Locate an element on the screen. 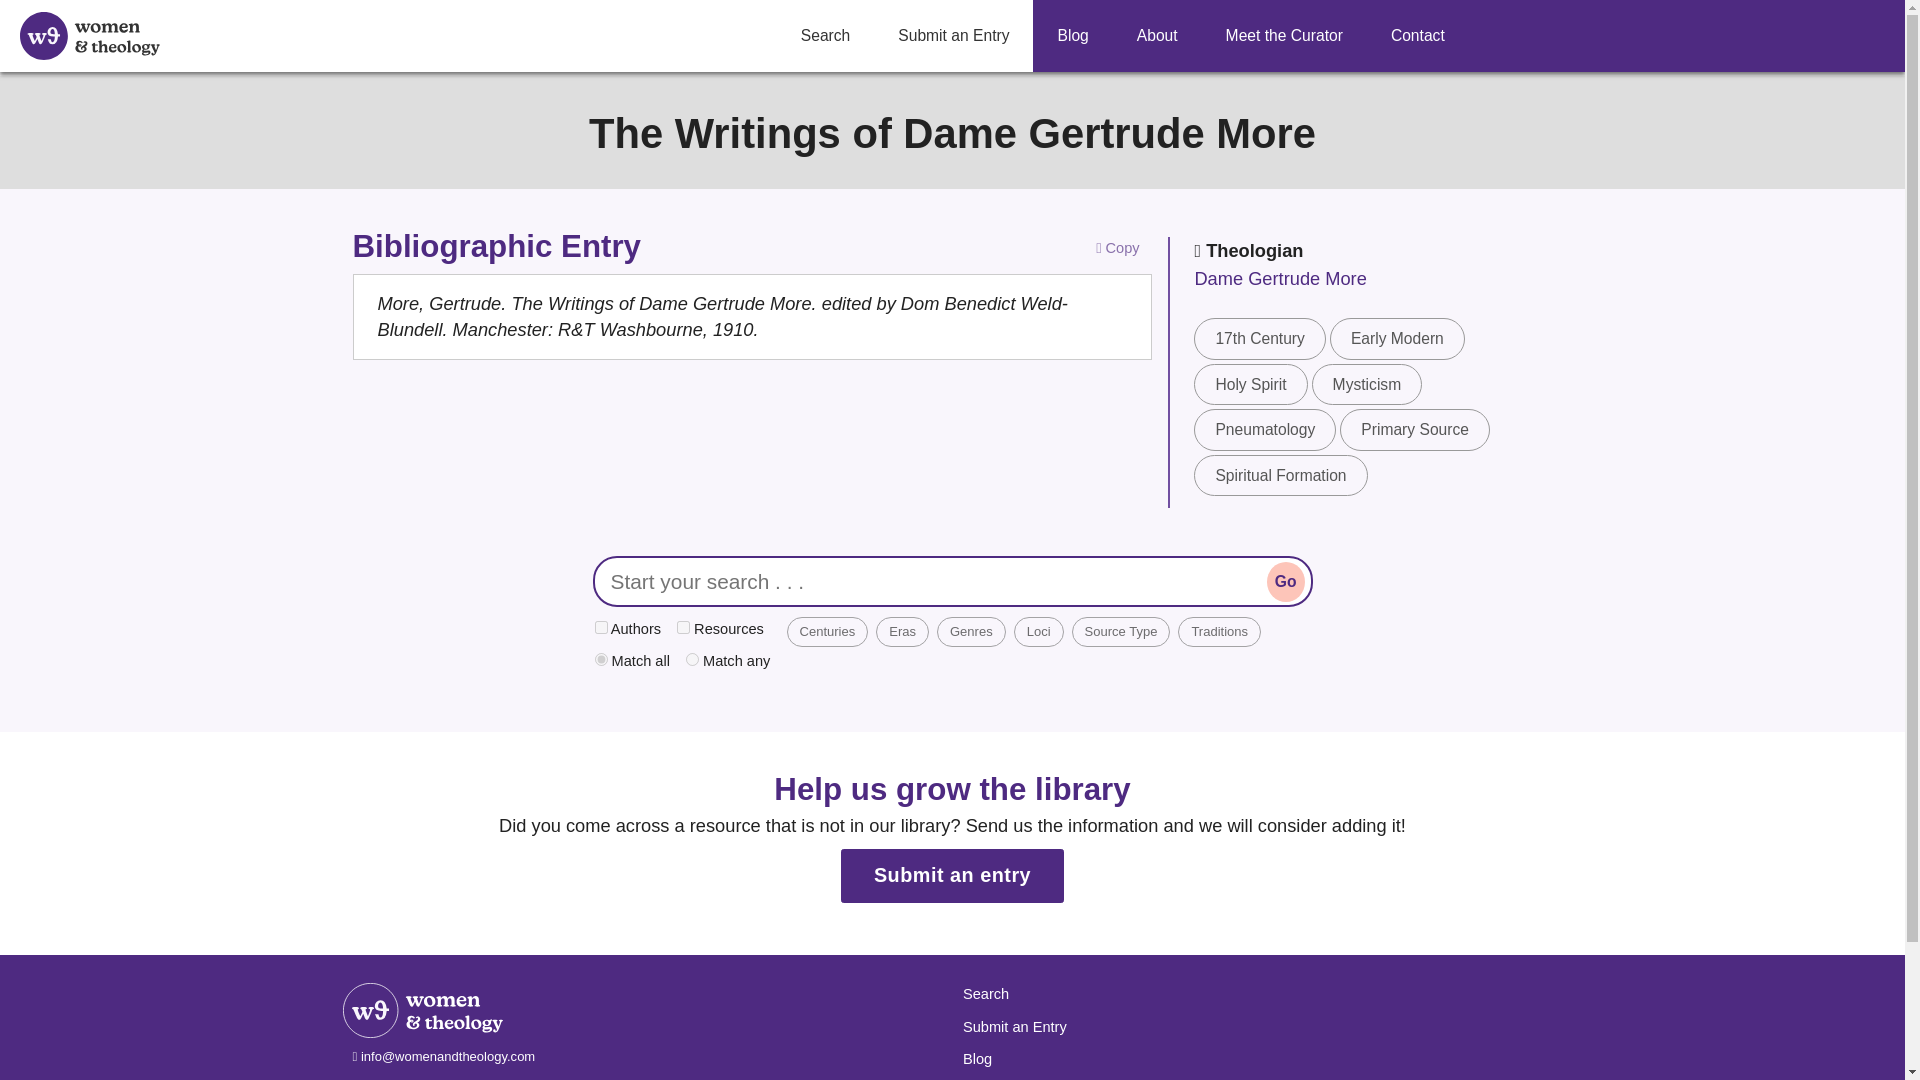 This screenshot has height=1080, width=1920. About is located at coordinates (1157, 35).